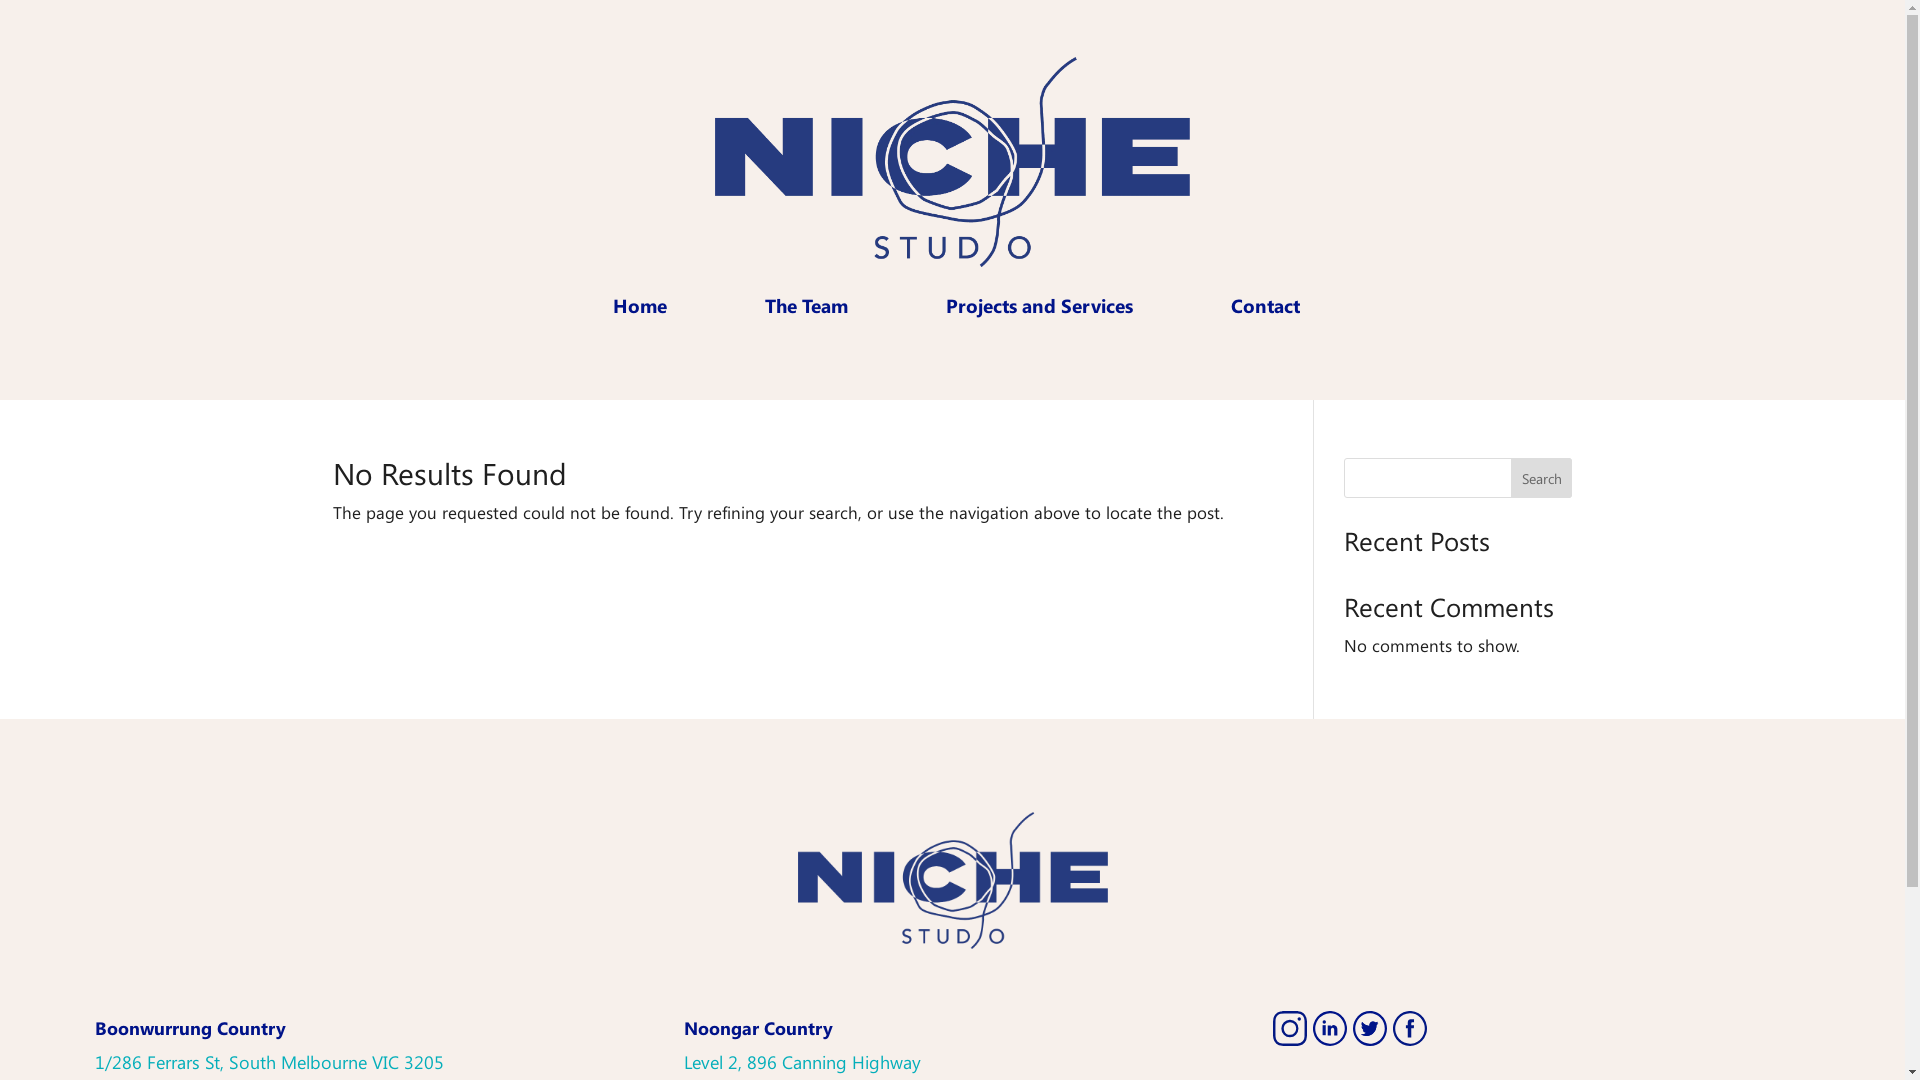 This screenshot has width=1920, height=1080. What do you see at coordinates (1542, 478) in the screenshot?
I see `Search` at bounding box center [1542, 478].